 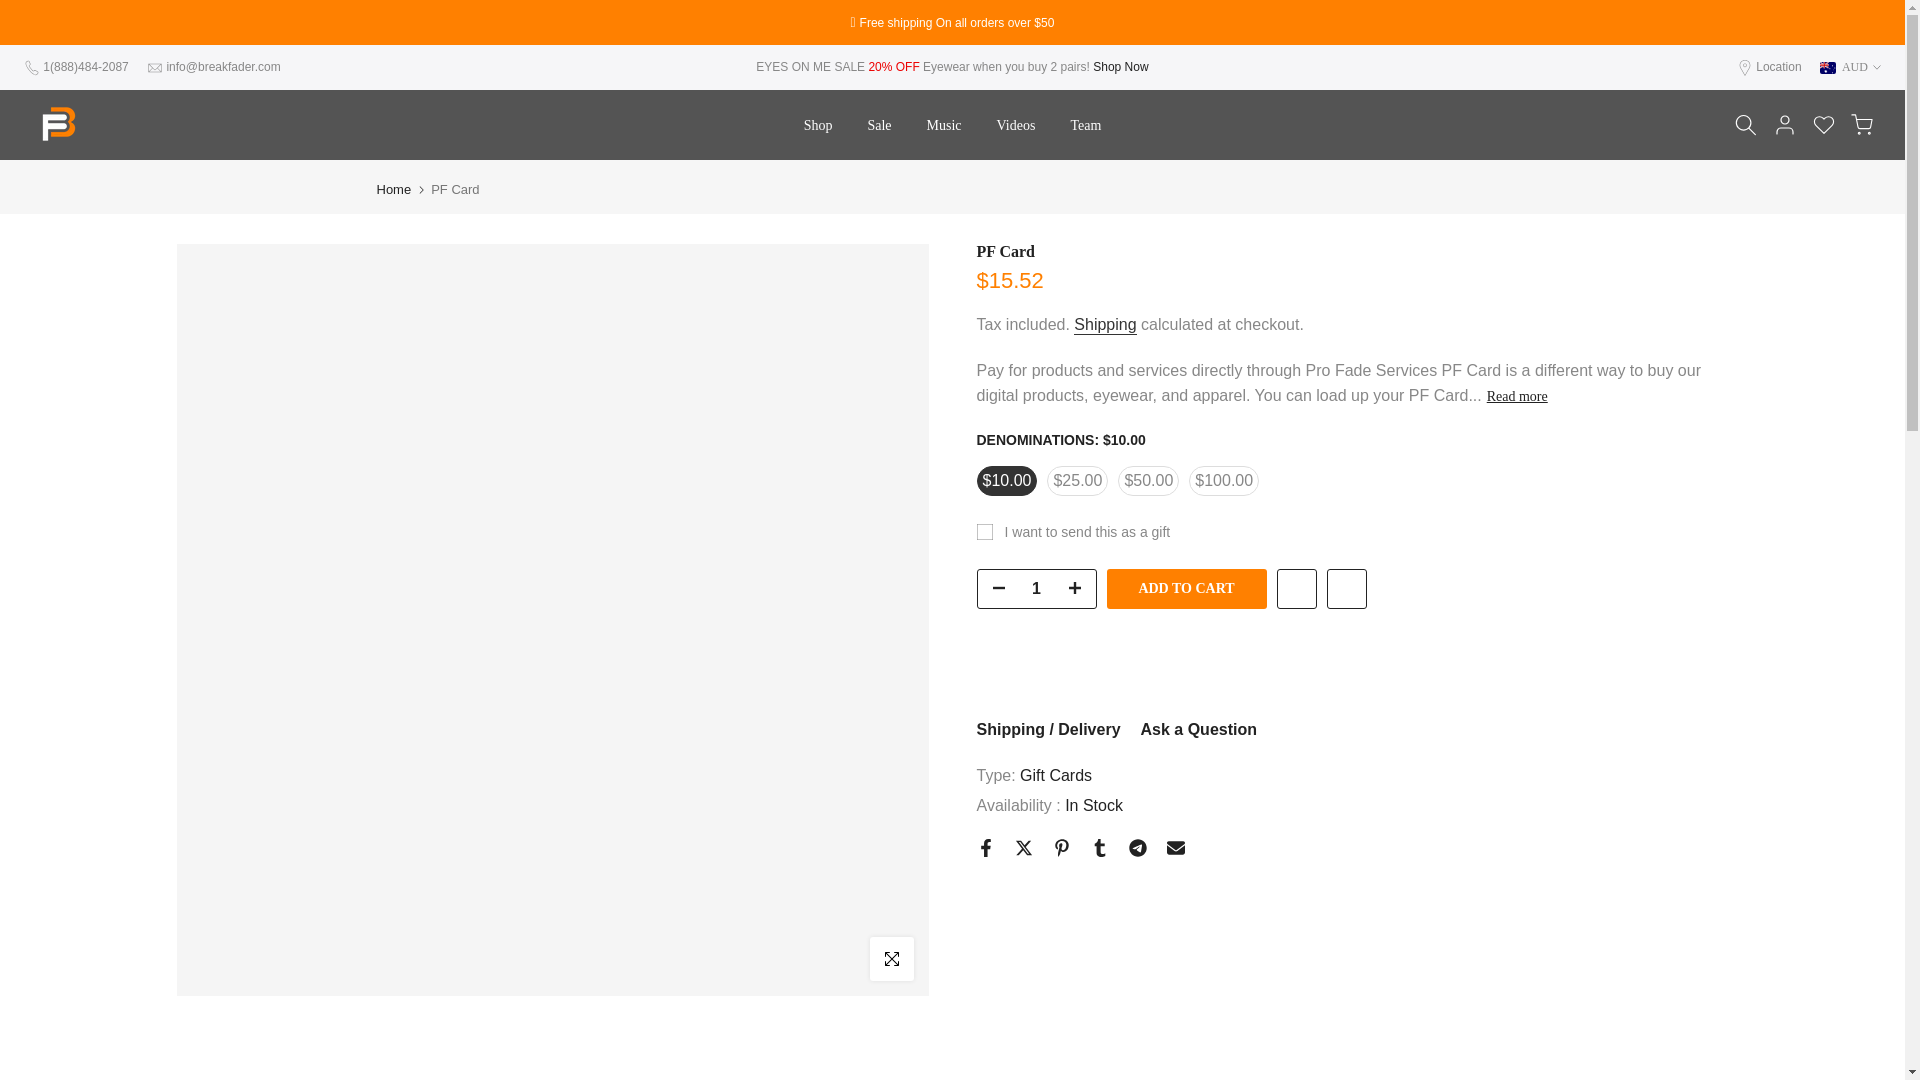 What do you see at coordinates (1174, 848) in the screenshot?
I see `Share on Email` at bounding box center [1174, 848].